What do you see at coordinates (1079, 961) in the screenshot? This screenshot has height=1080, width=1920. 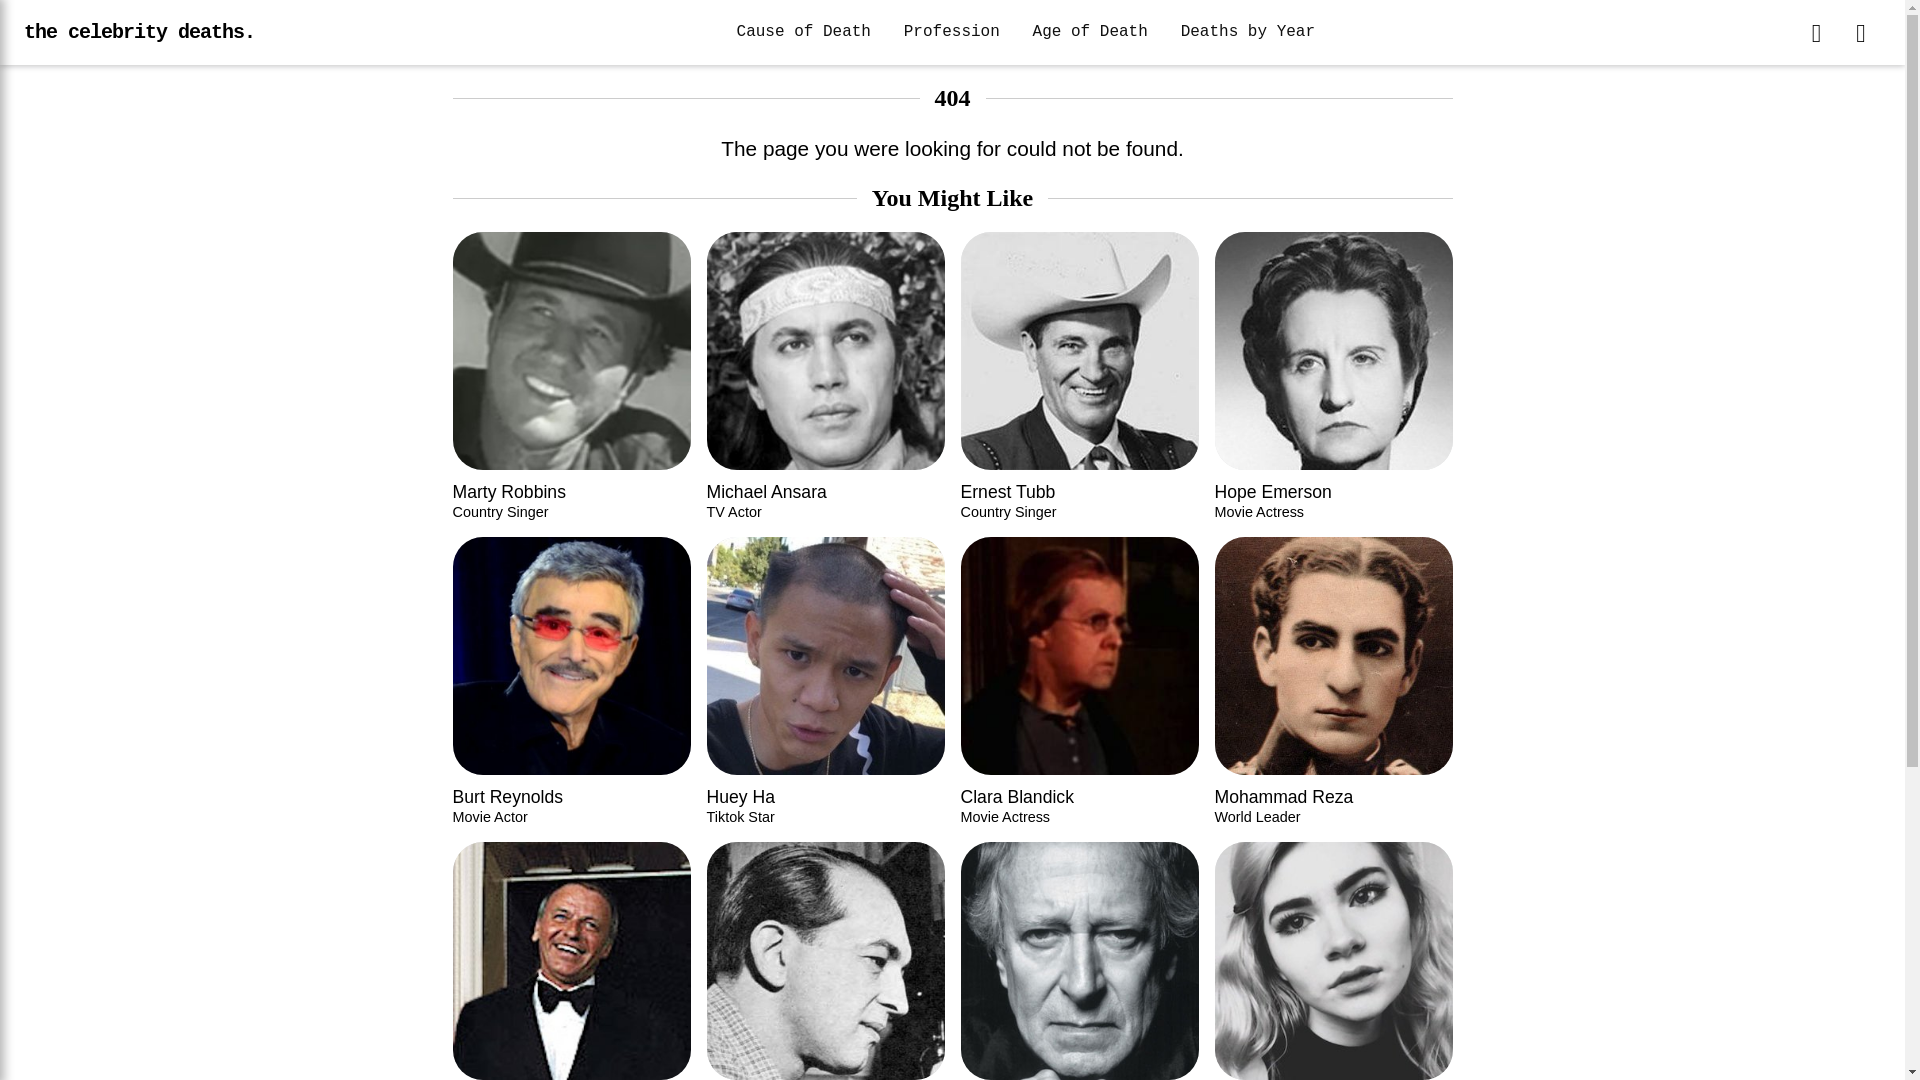 I see `Frank Sinatra` at bounding box center [1079, 961].